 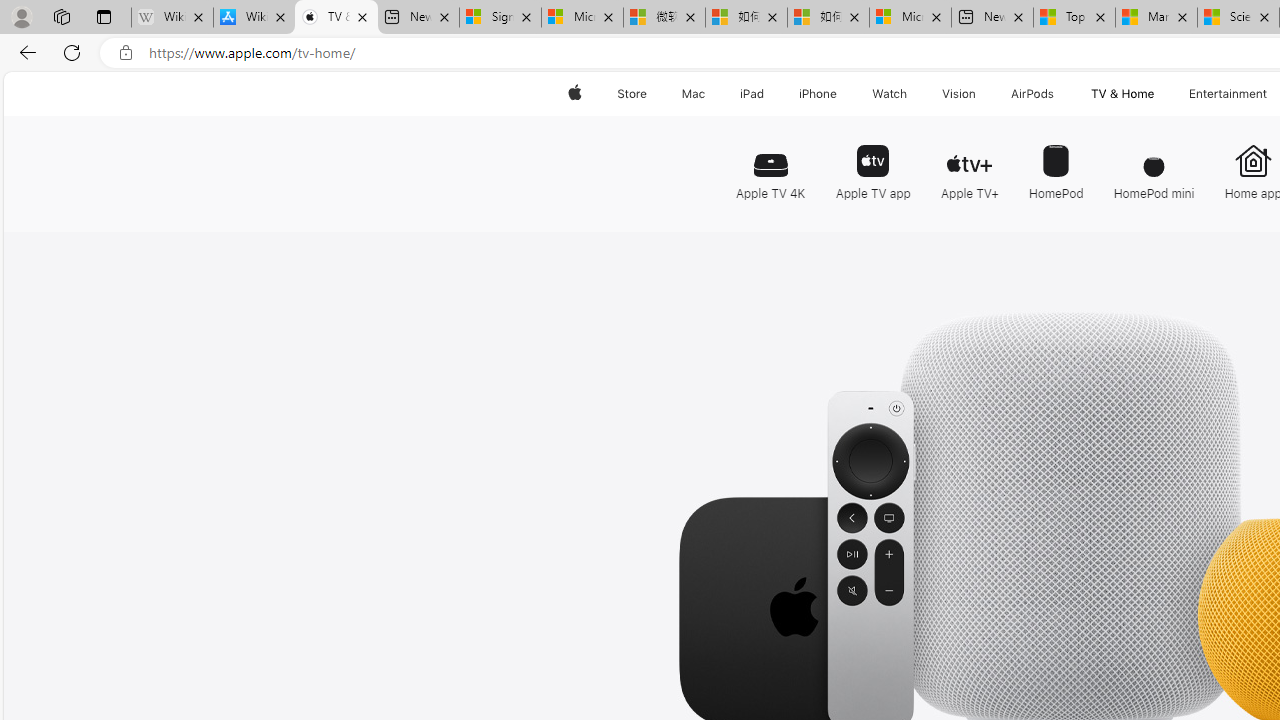 I want to click on AirPods menu, so click(x=1058, y=94).